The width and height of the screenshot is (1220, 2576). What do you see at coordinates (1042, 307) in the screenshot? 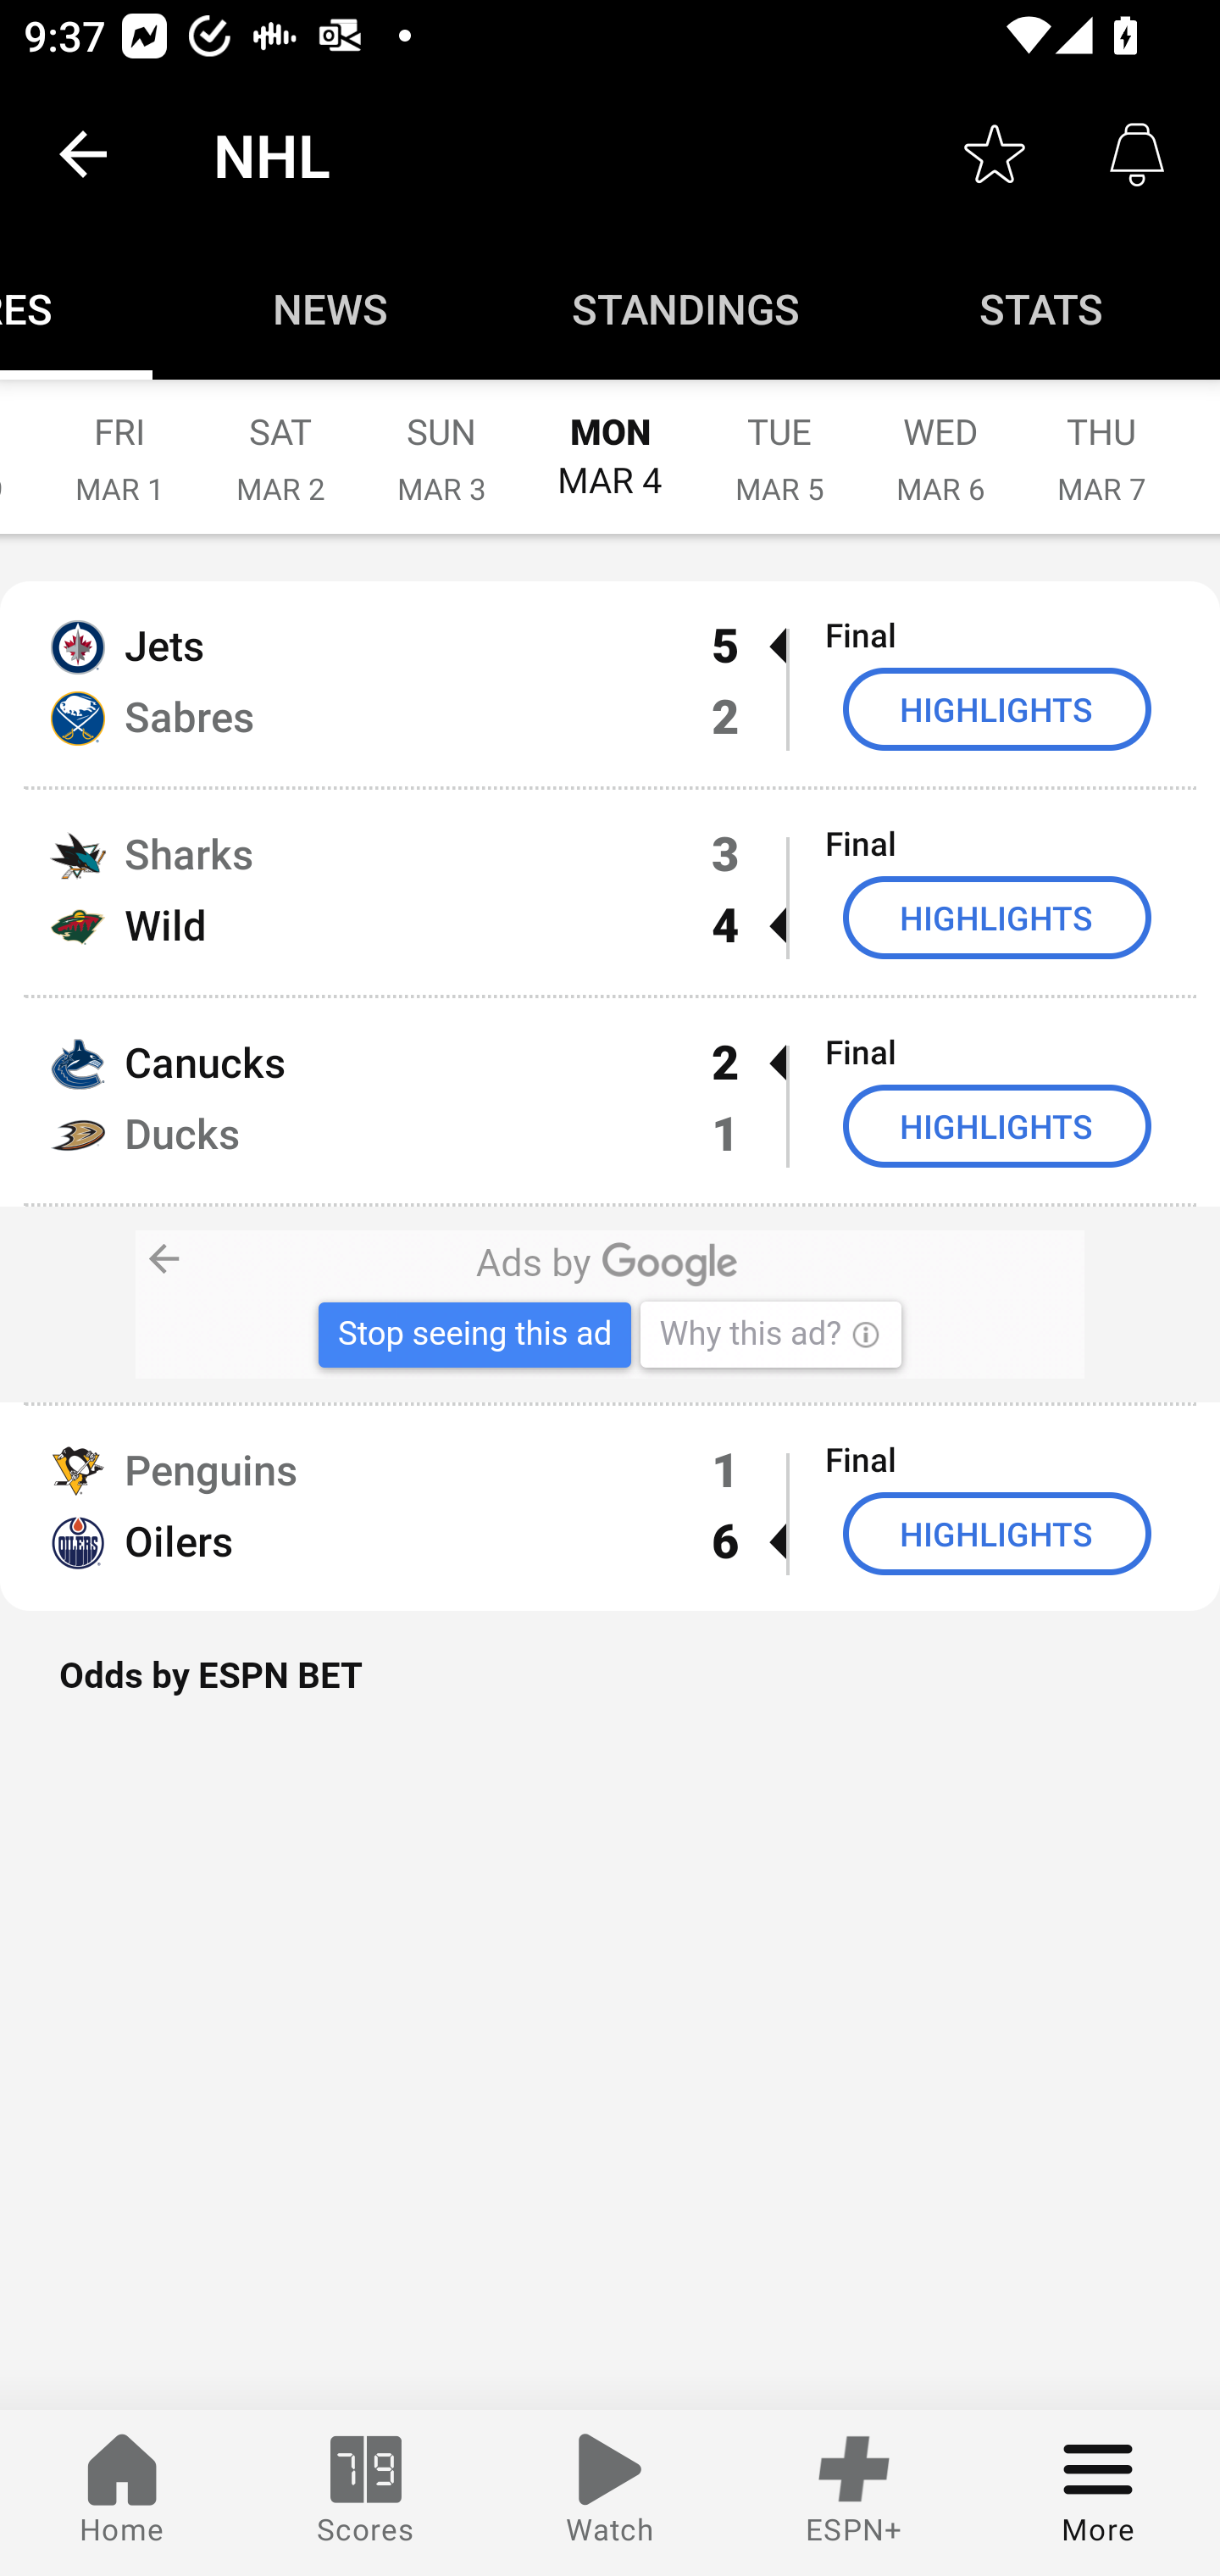
I see `Stats STATS` at bounding box center [1042, 307].